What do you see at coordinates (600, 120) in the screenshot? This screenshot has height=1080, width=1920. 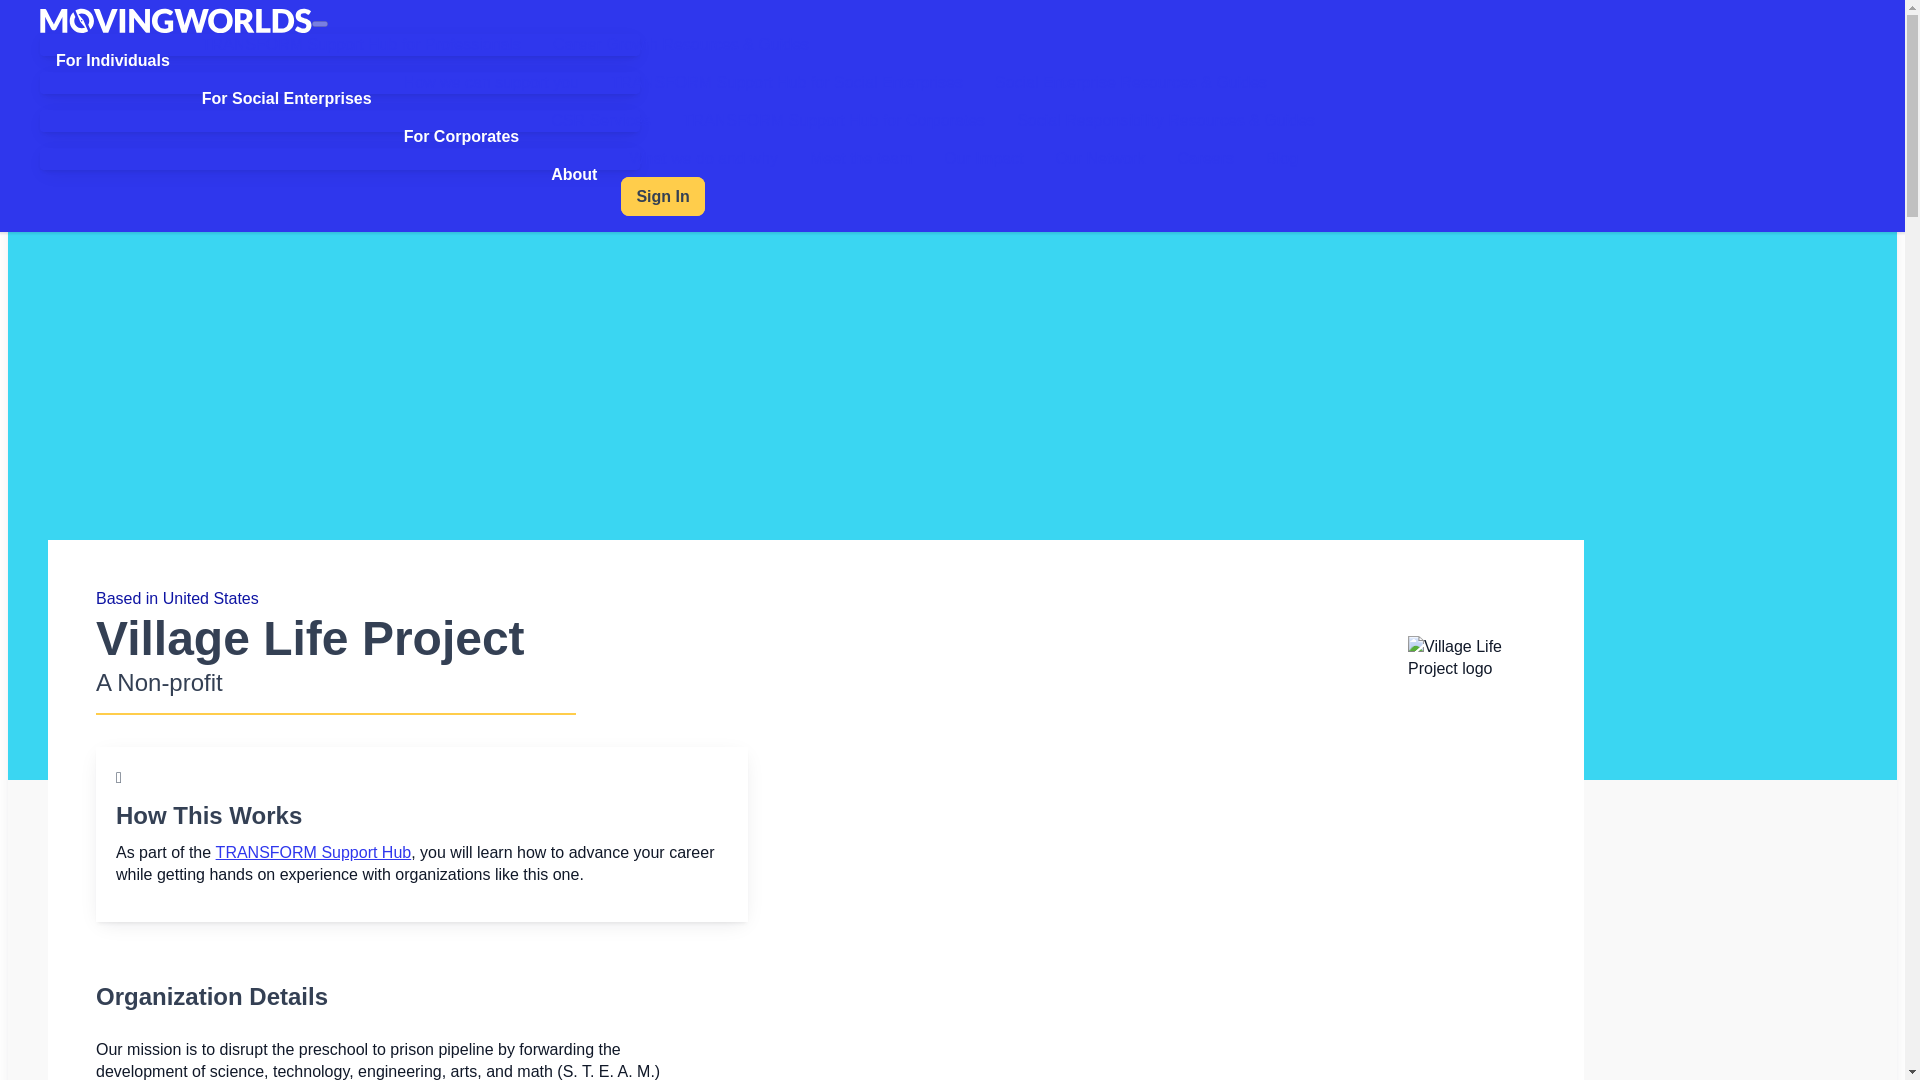 I see `CSR Services` at bounding box center [600, 120].